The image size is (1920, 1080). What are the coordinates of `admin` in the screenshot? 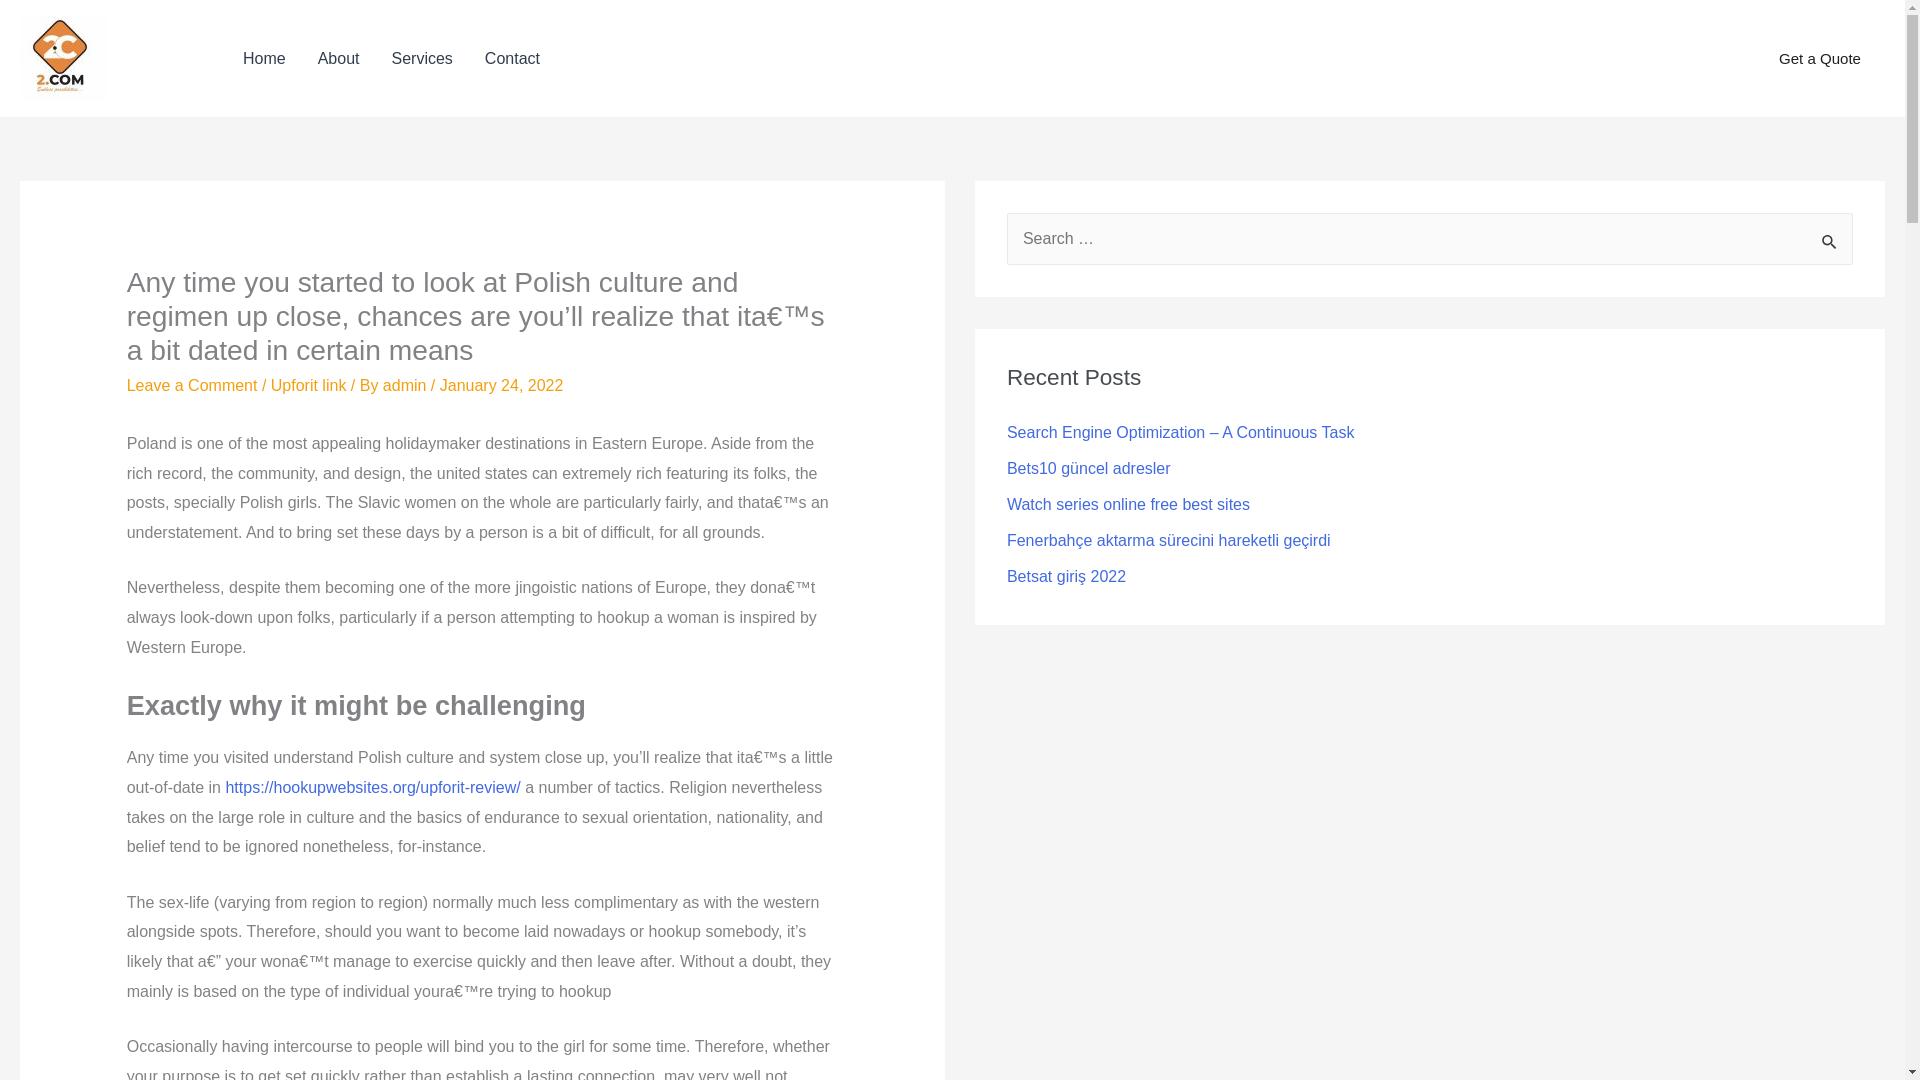 It's located at (406, 385).